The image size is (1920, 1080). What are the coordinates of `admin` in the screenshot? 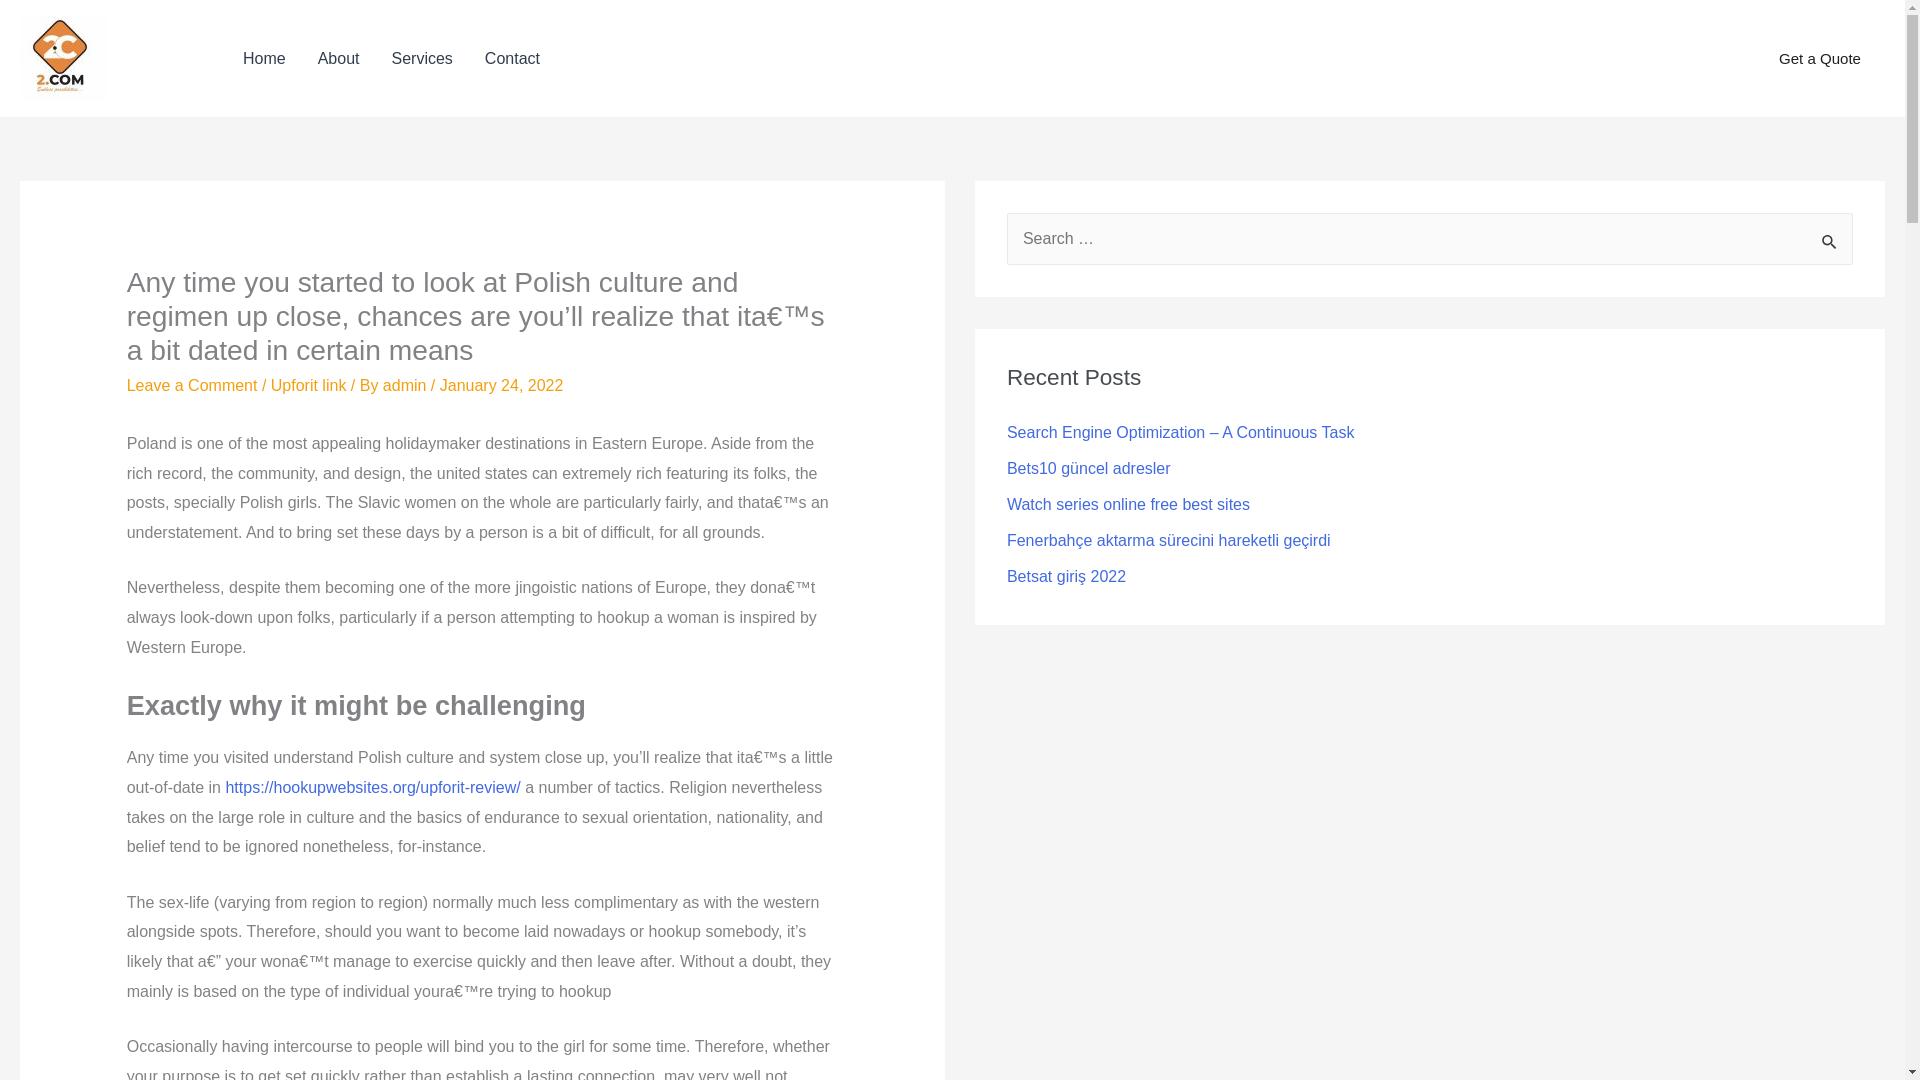 It's located at (406, 385).